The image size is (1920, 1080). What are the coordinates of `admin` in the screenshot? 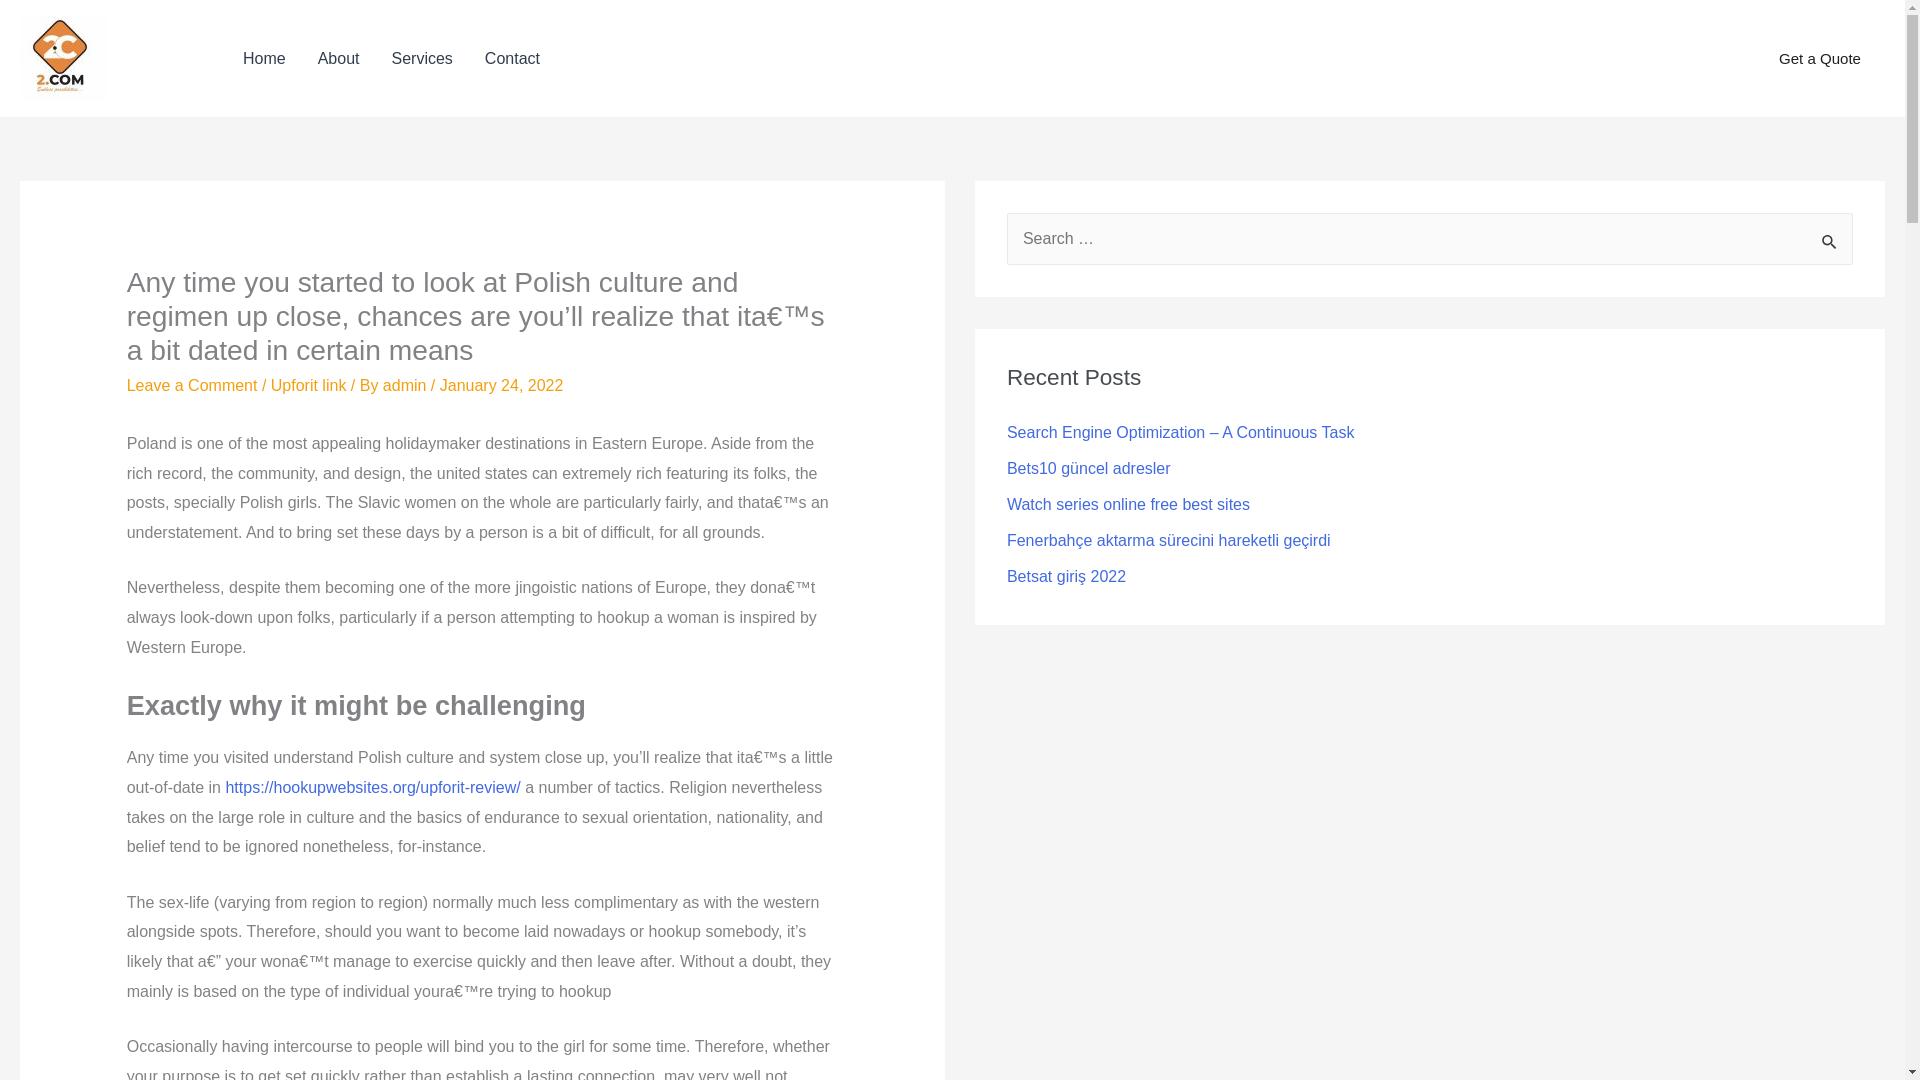 It's located at (406, 385).